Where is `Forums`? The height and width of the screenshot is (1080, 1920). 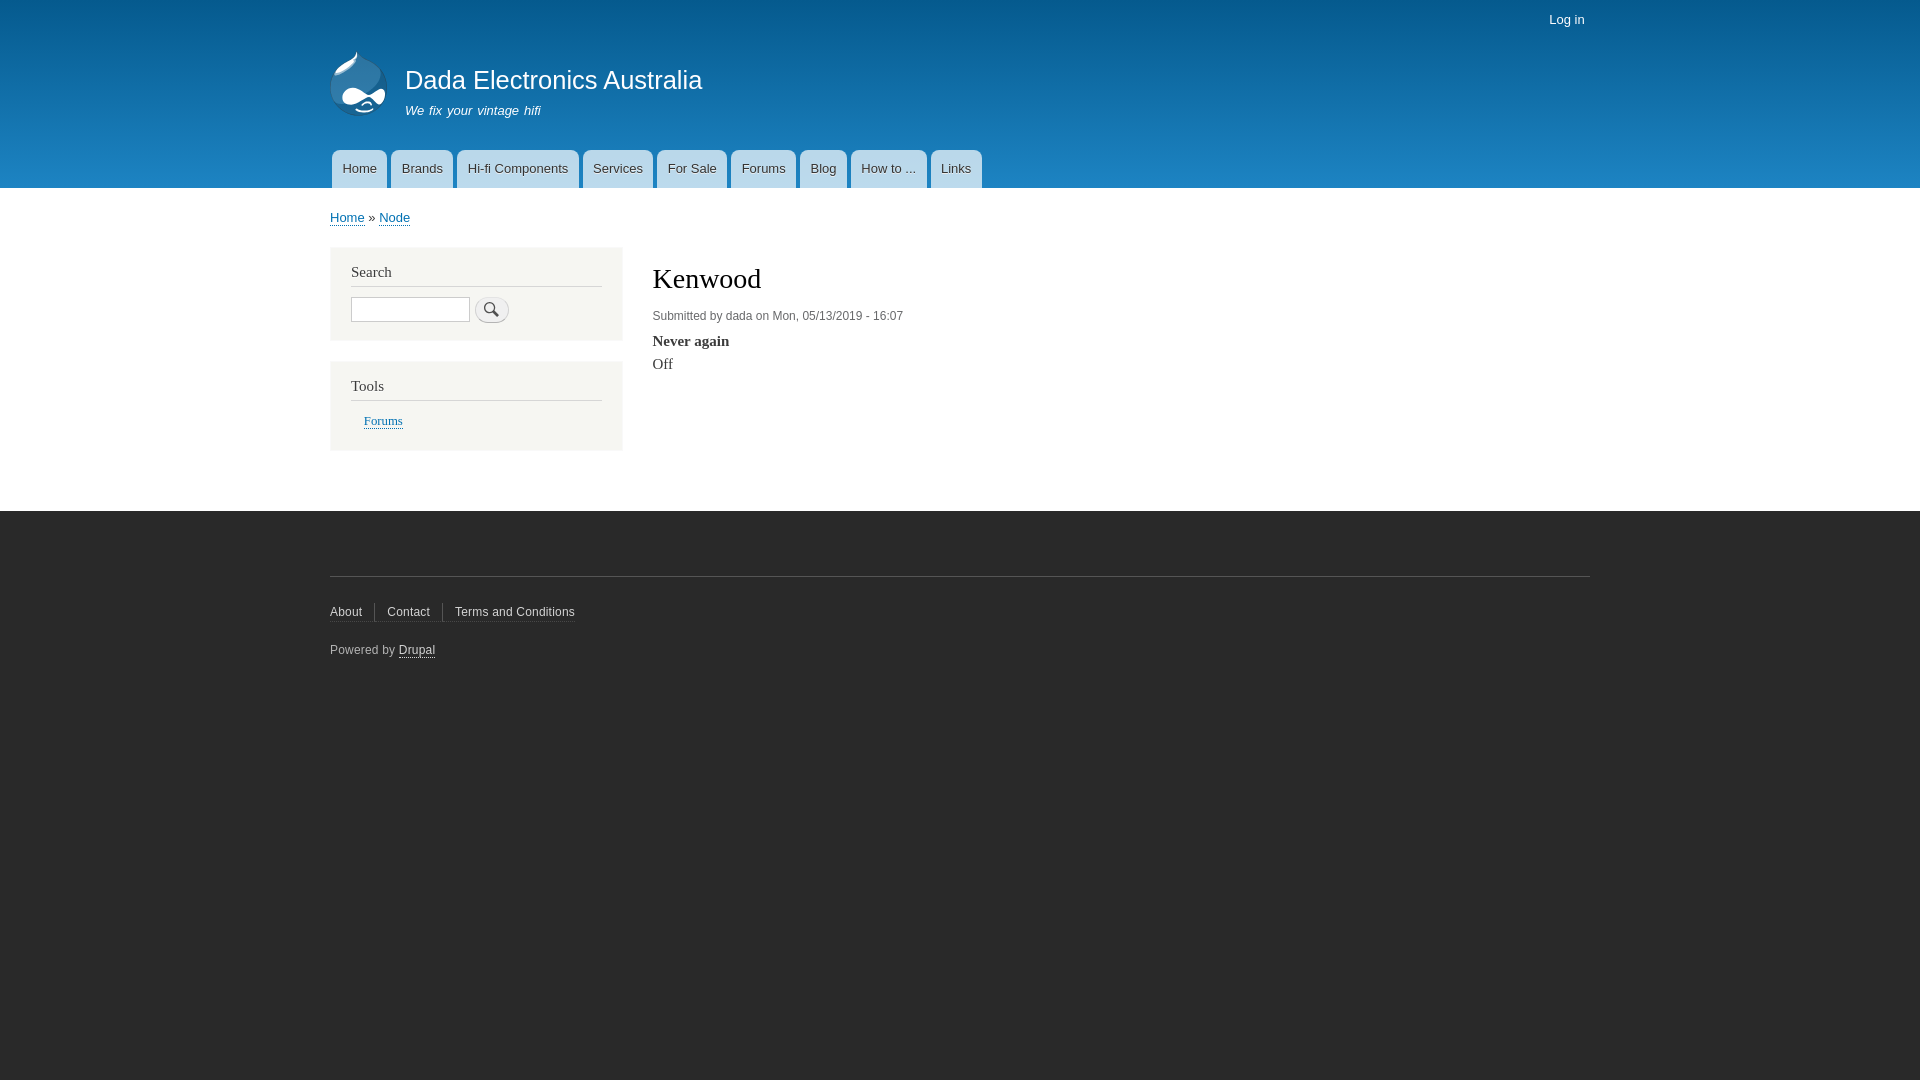
Forums is located at coordinates (764, 169).